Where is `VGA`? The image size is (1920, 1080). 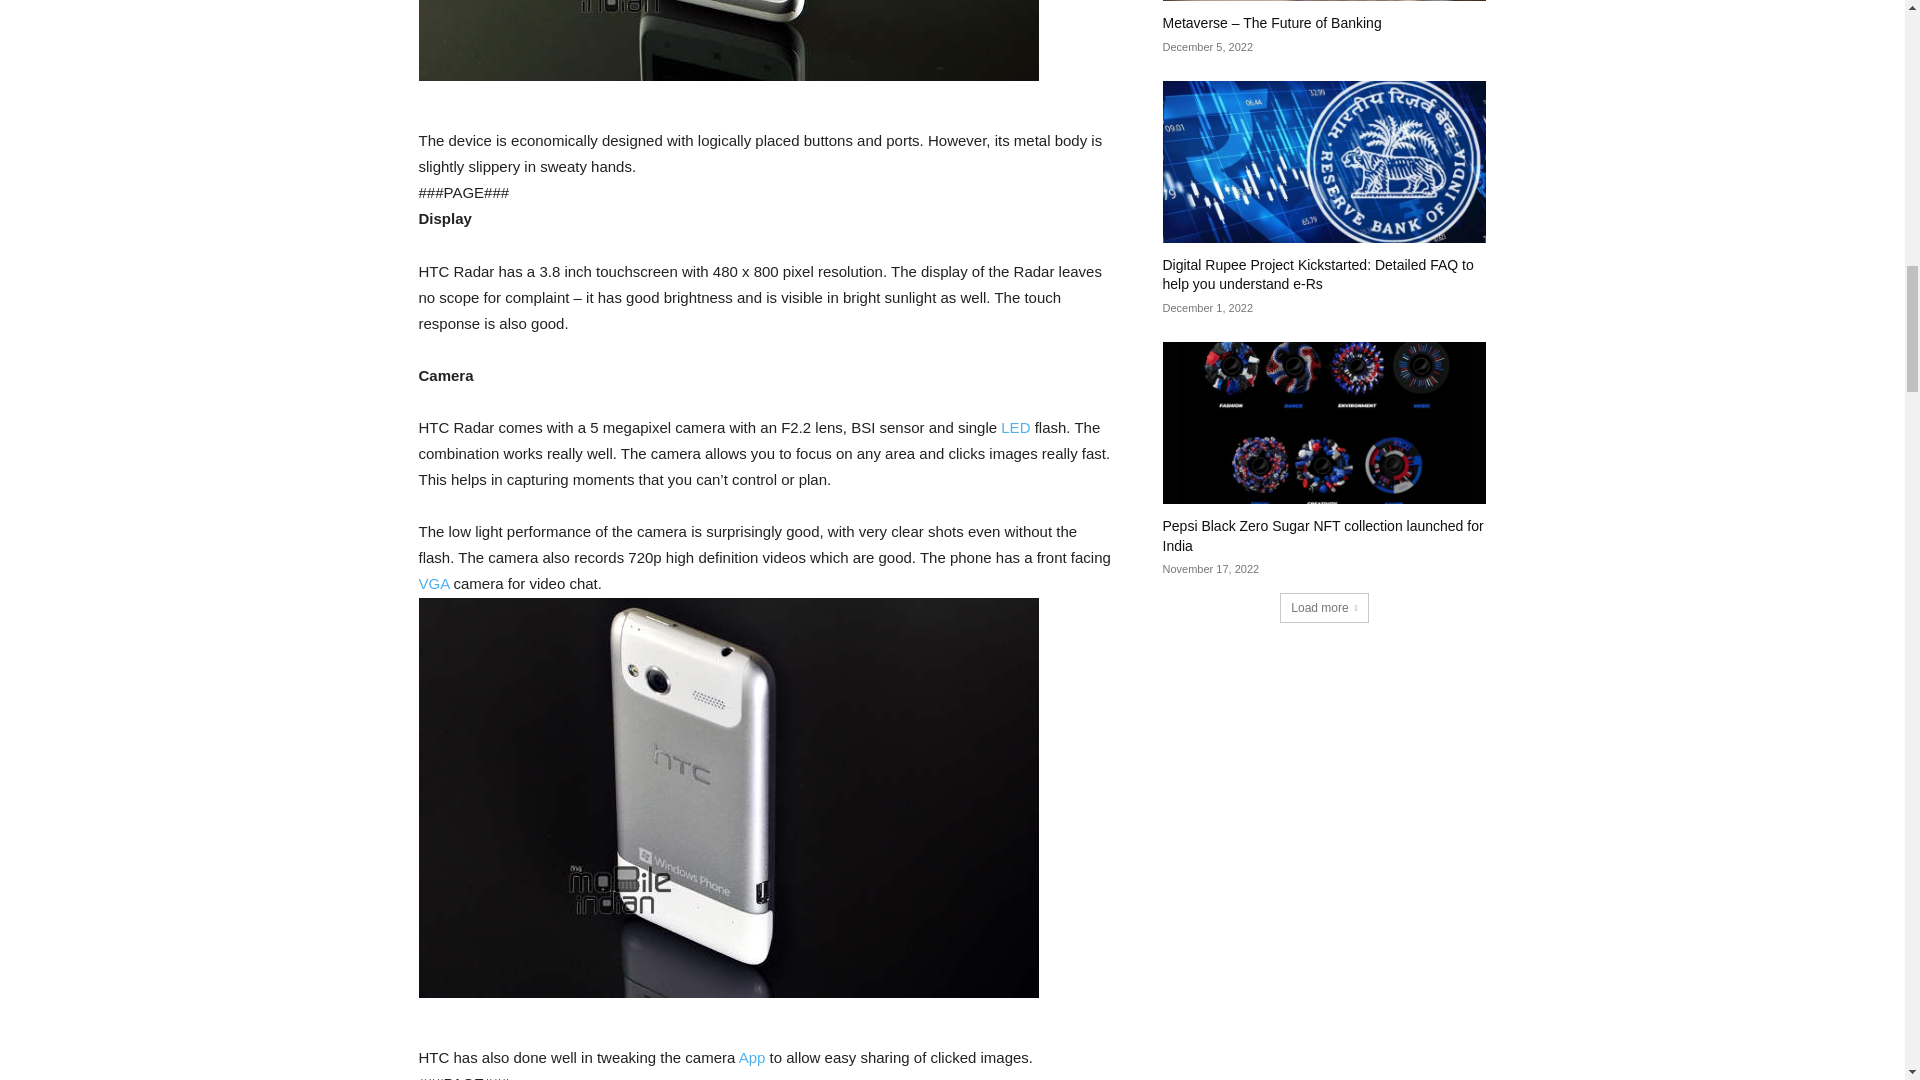
VGA is located at coordinates (434, 582).